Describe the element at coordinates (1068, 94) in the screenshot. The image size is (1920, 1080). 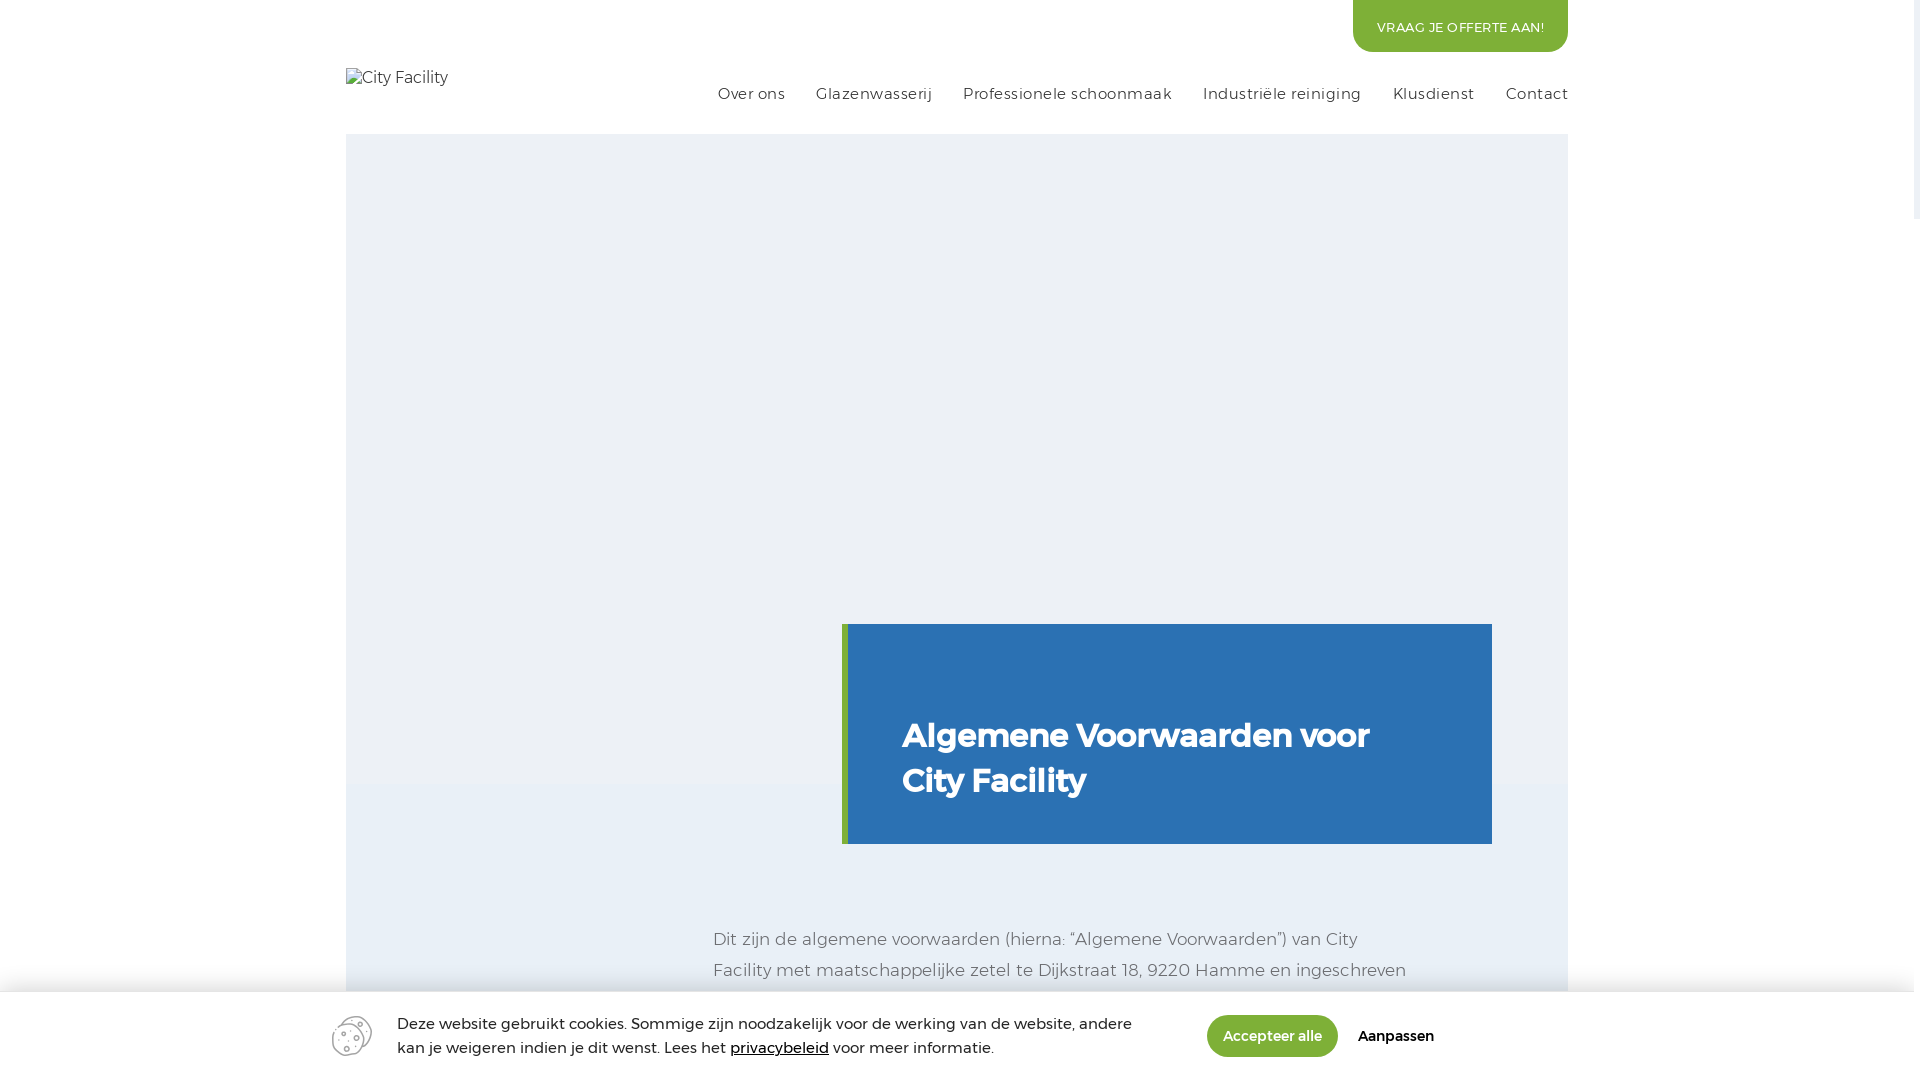
I see `Professionele schoonmaak` at that location.